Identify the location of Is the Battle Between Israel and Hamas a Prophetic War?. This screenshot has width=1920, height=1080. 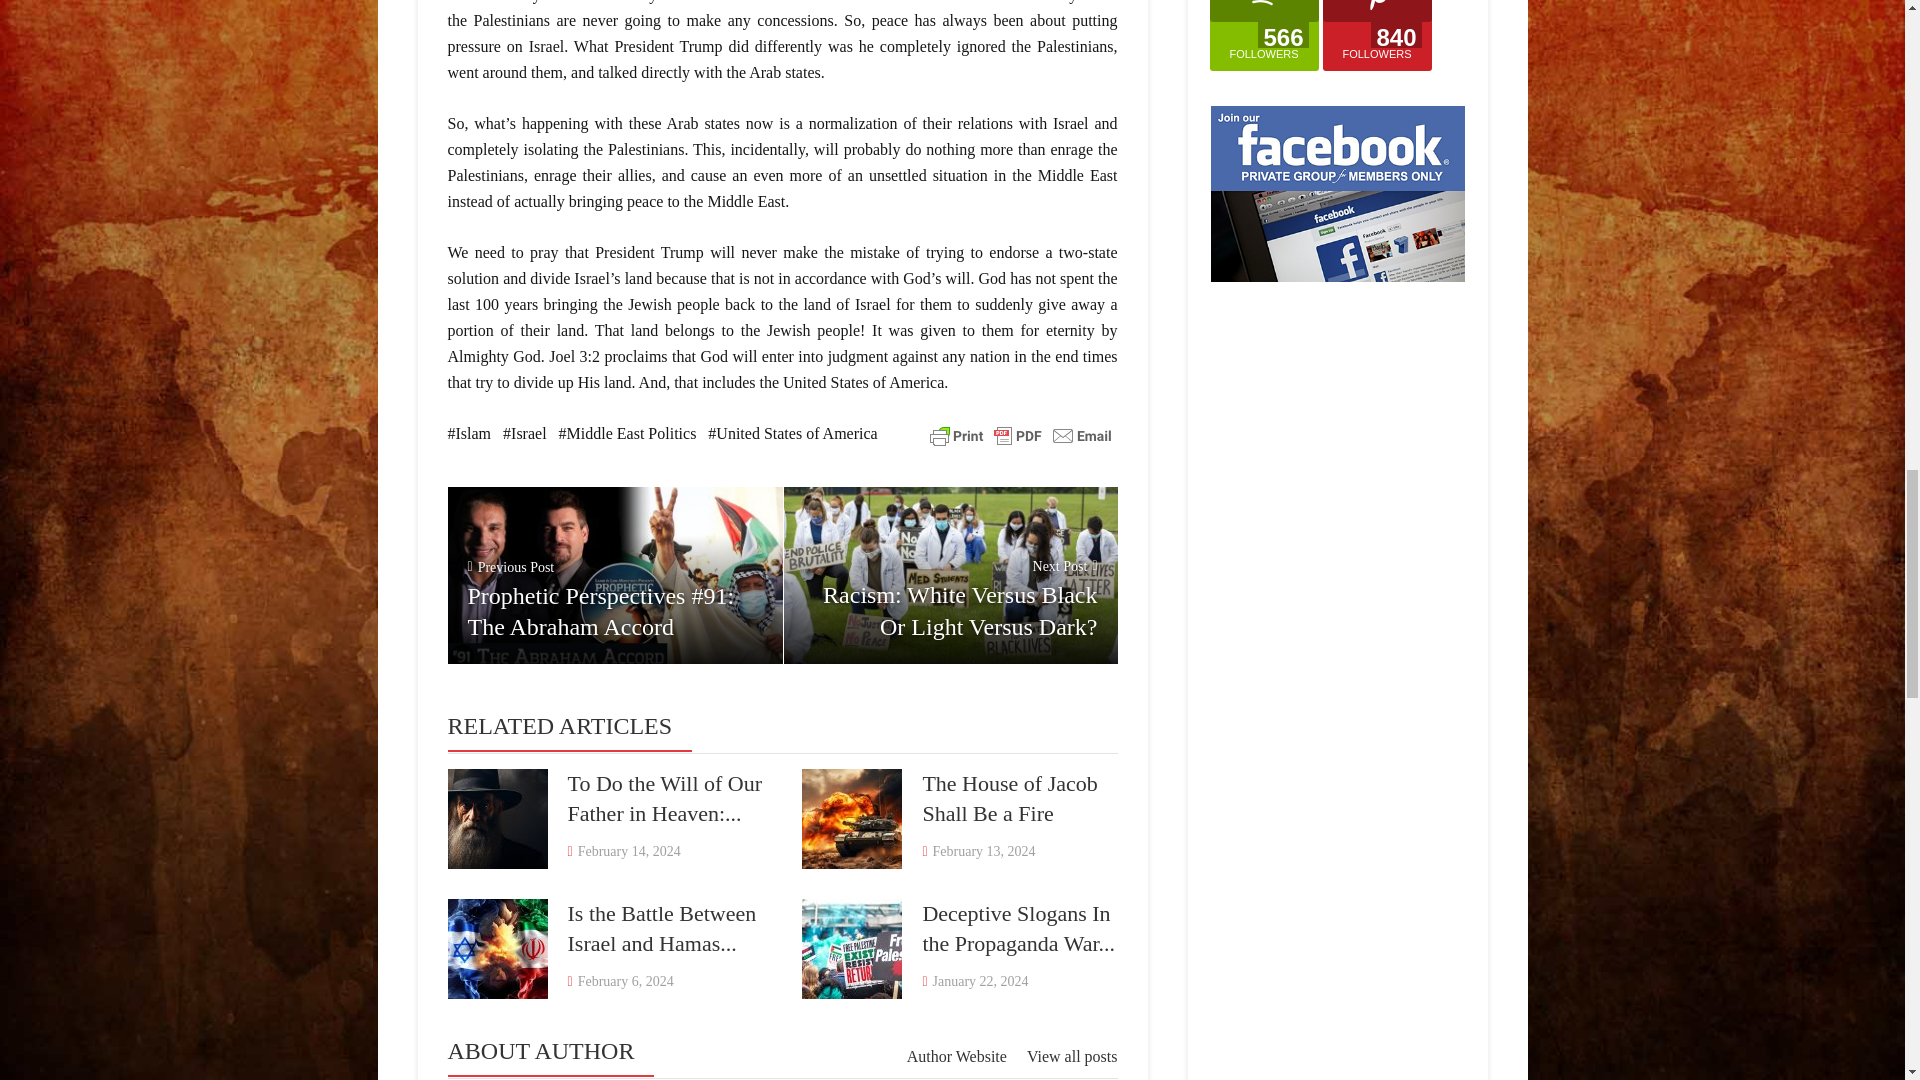
(497, 948).